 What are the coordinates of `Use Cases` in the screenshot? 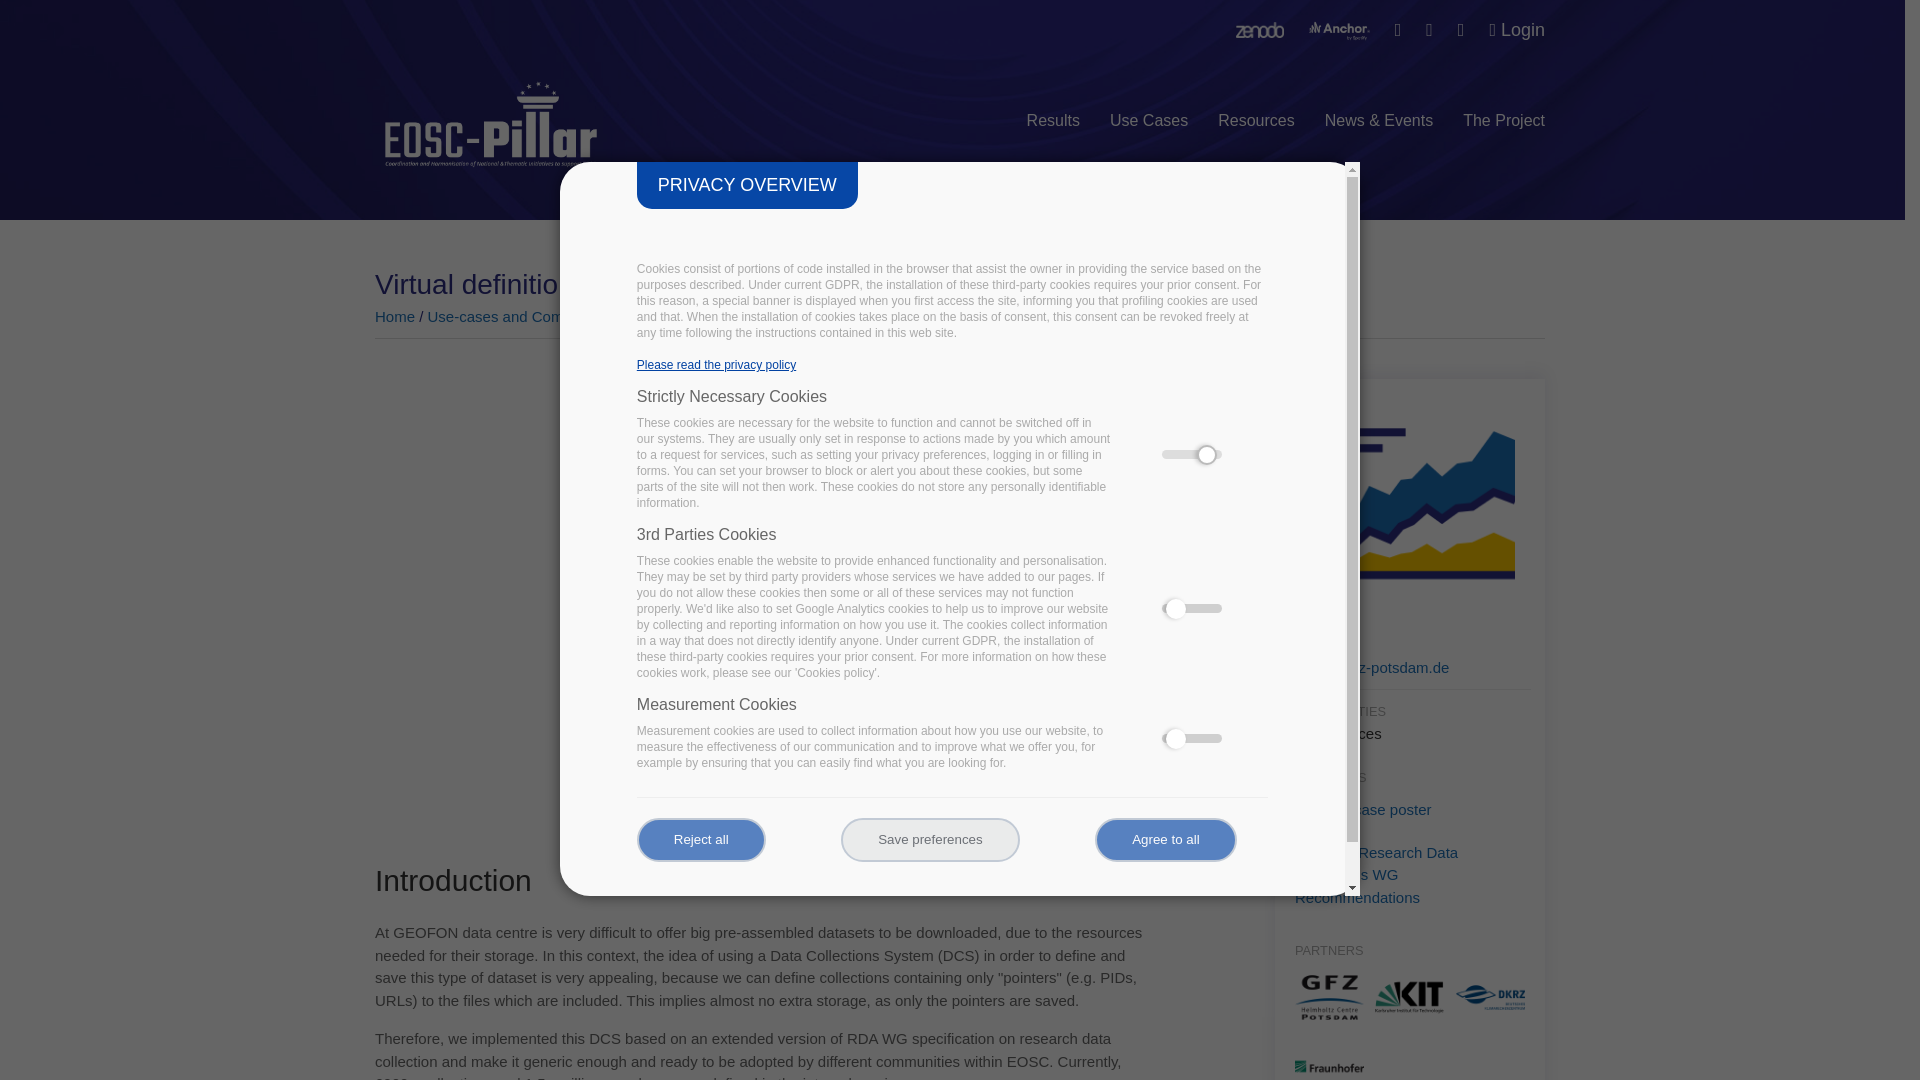 It's located at (1148, 108).